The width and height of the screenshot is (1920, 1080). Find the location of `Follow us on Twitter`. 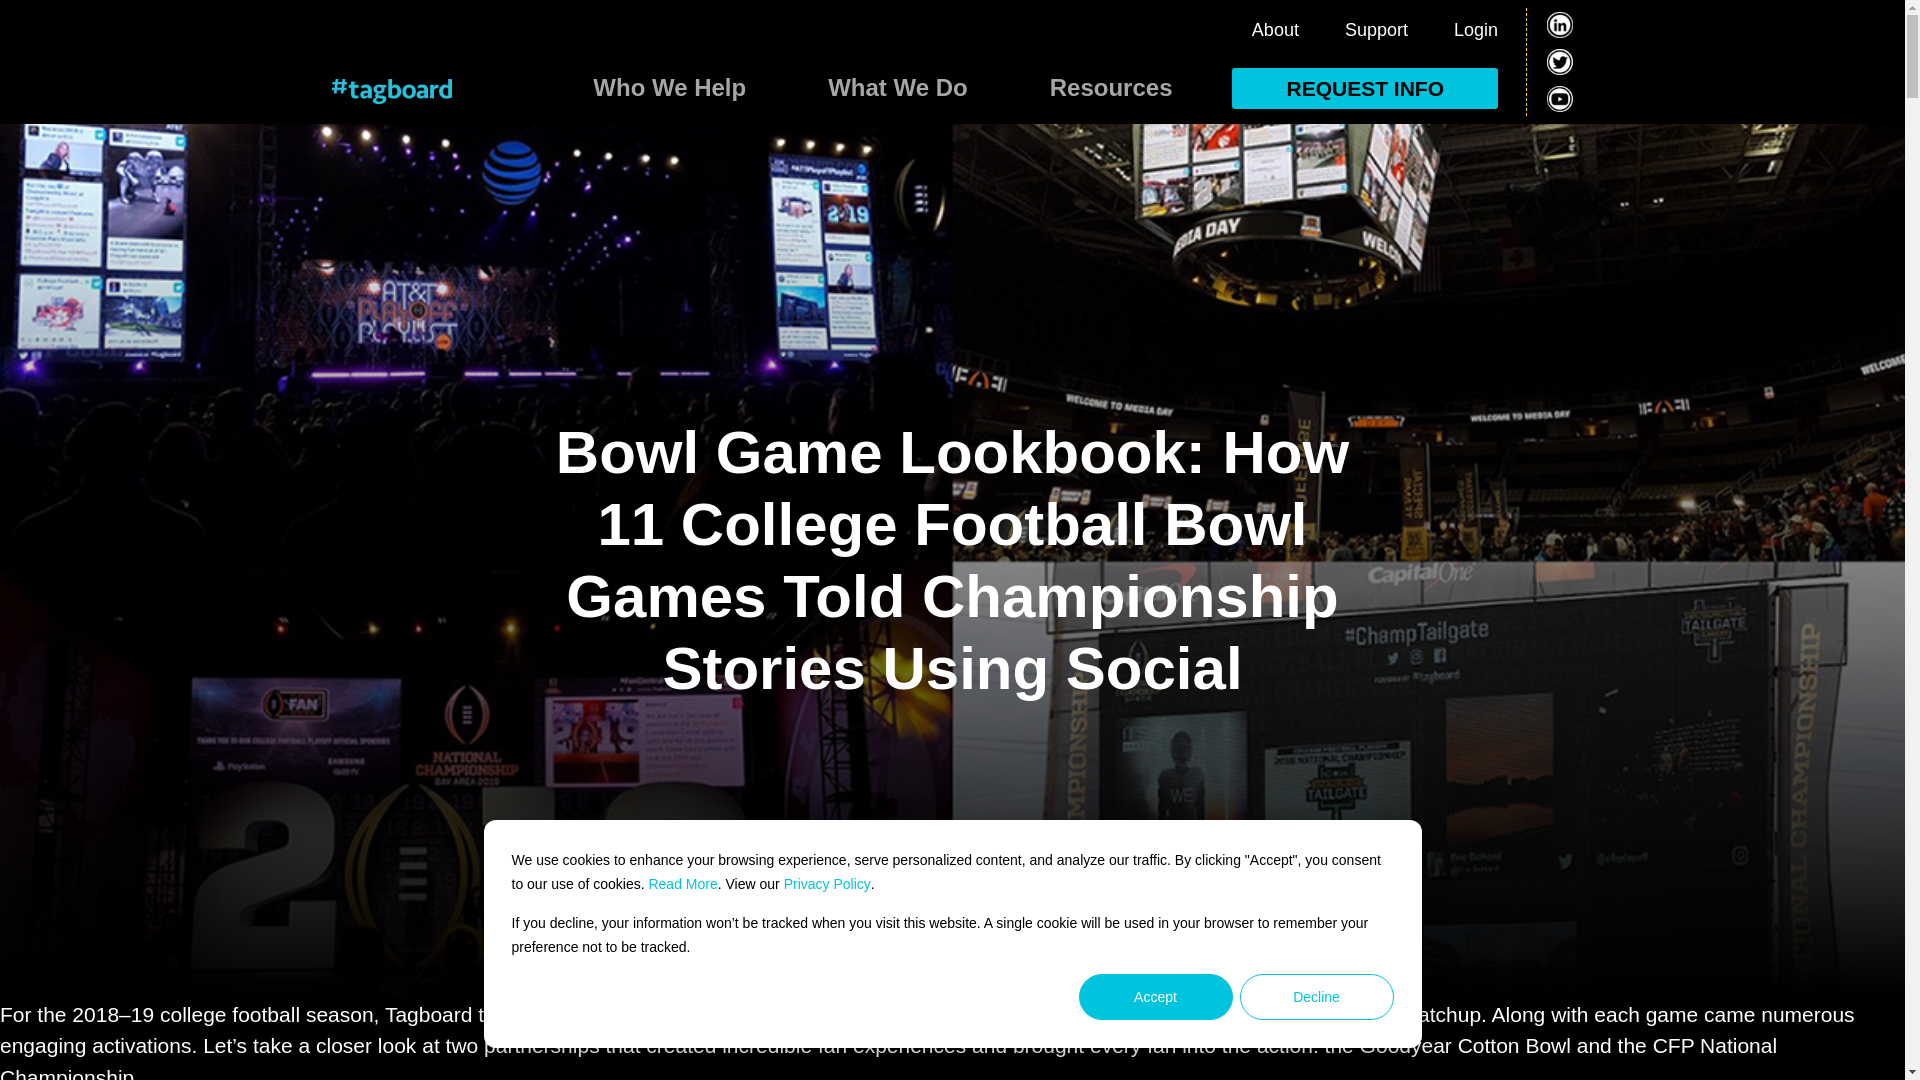

Follow us on Twitter is located at coordinates (1560, 61).